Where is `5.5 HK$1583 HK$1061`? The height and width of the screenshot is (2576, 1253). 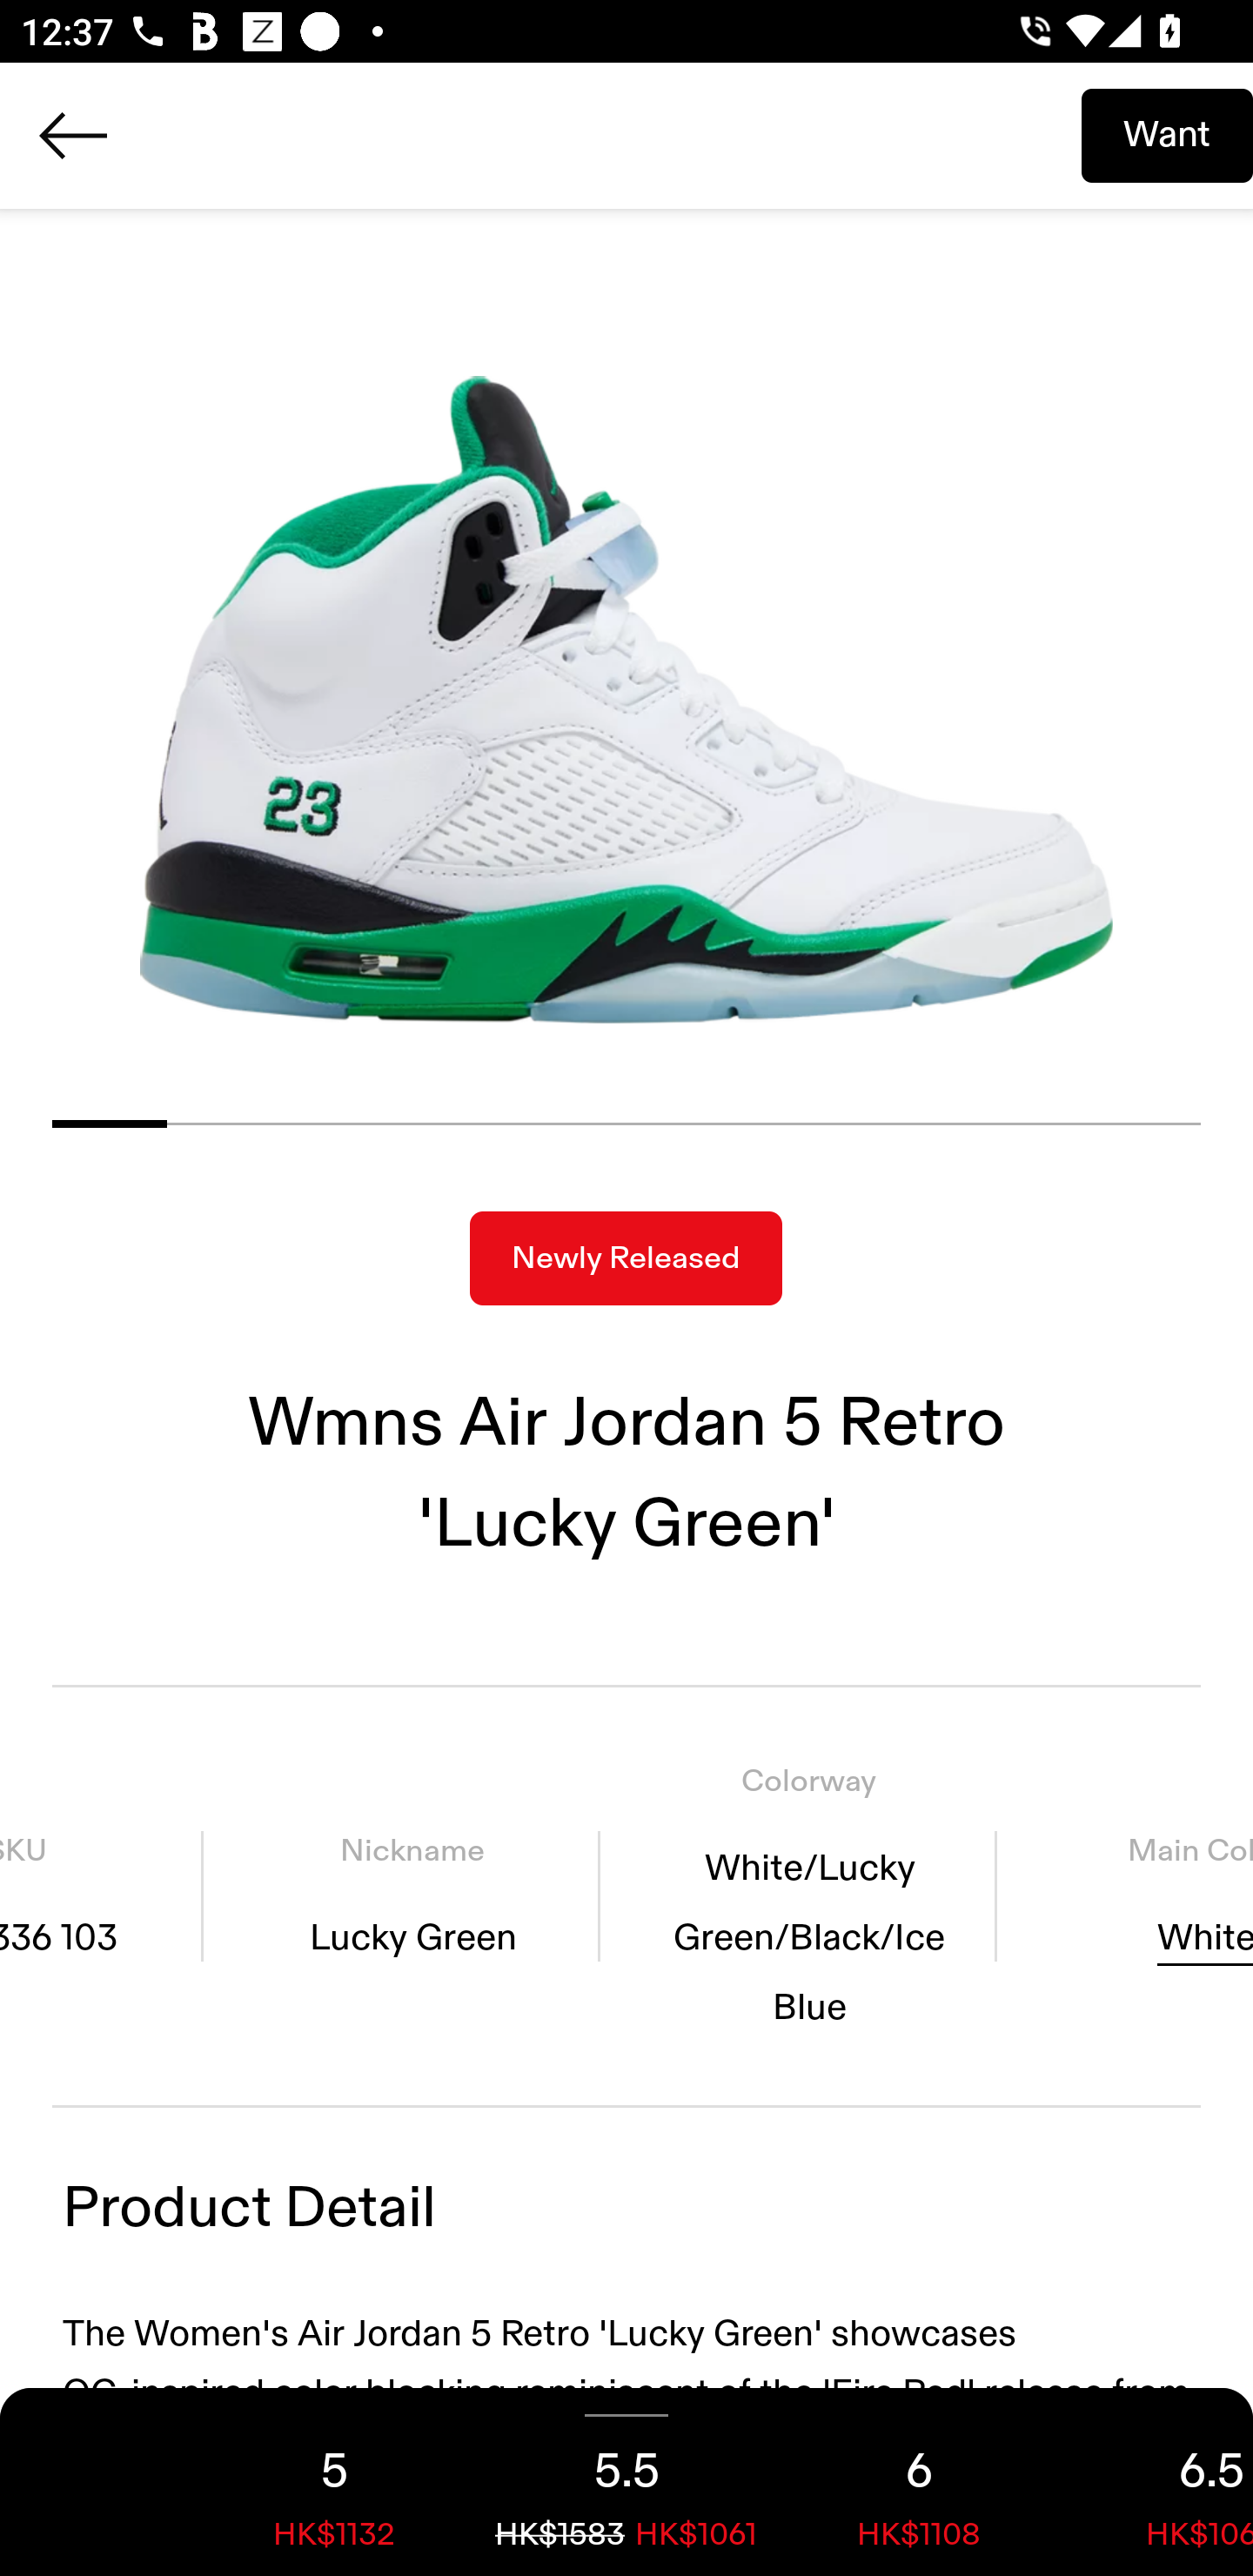 5.5 HK$1583 HK$1061 is located at coordinates (626, 2482).